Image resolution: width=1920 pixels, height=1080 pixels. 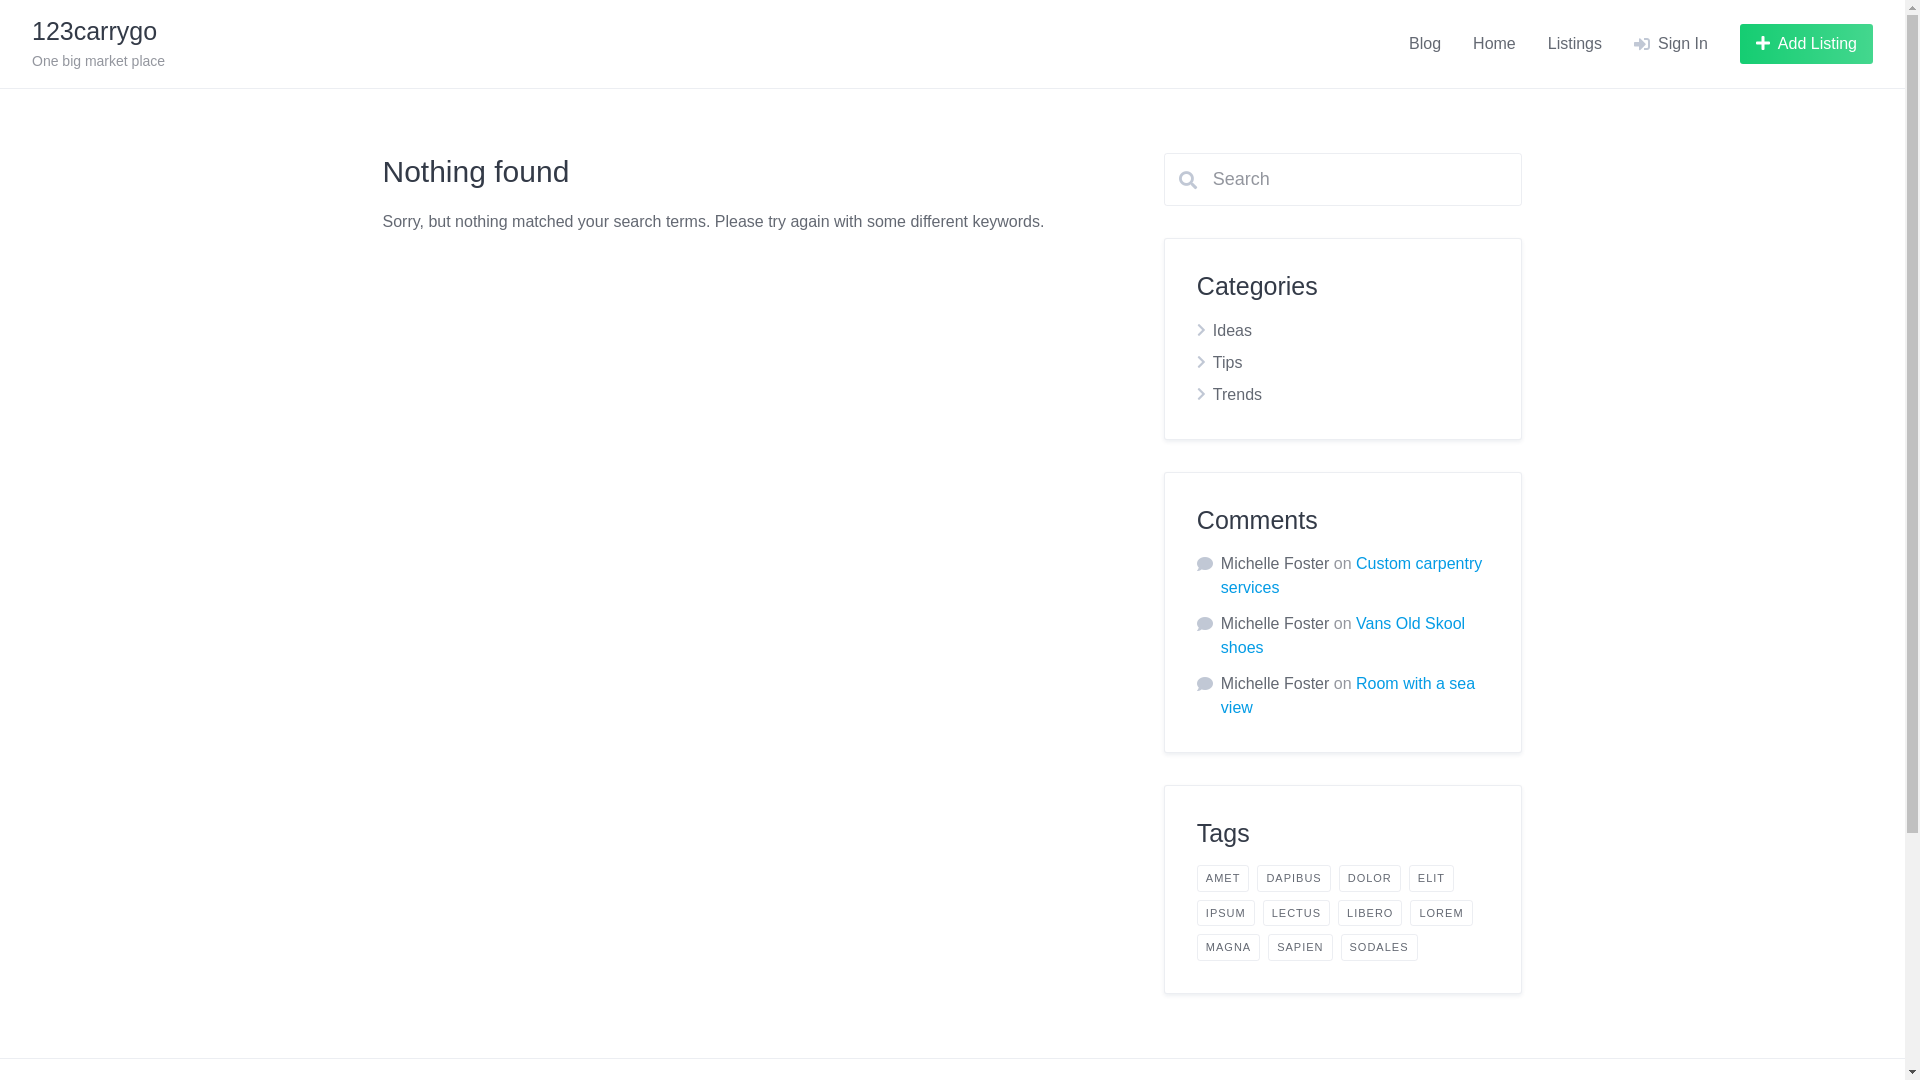 I want to click on Listings, so click(x=1575, y=44).